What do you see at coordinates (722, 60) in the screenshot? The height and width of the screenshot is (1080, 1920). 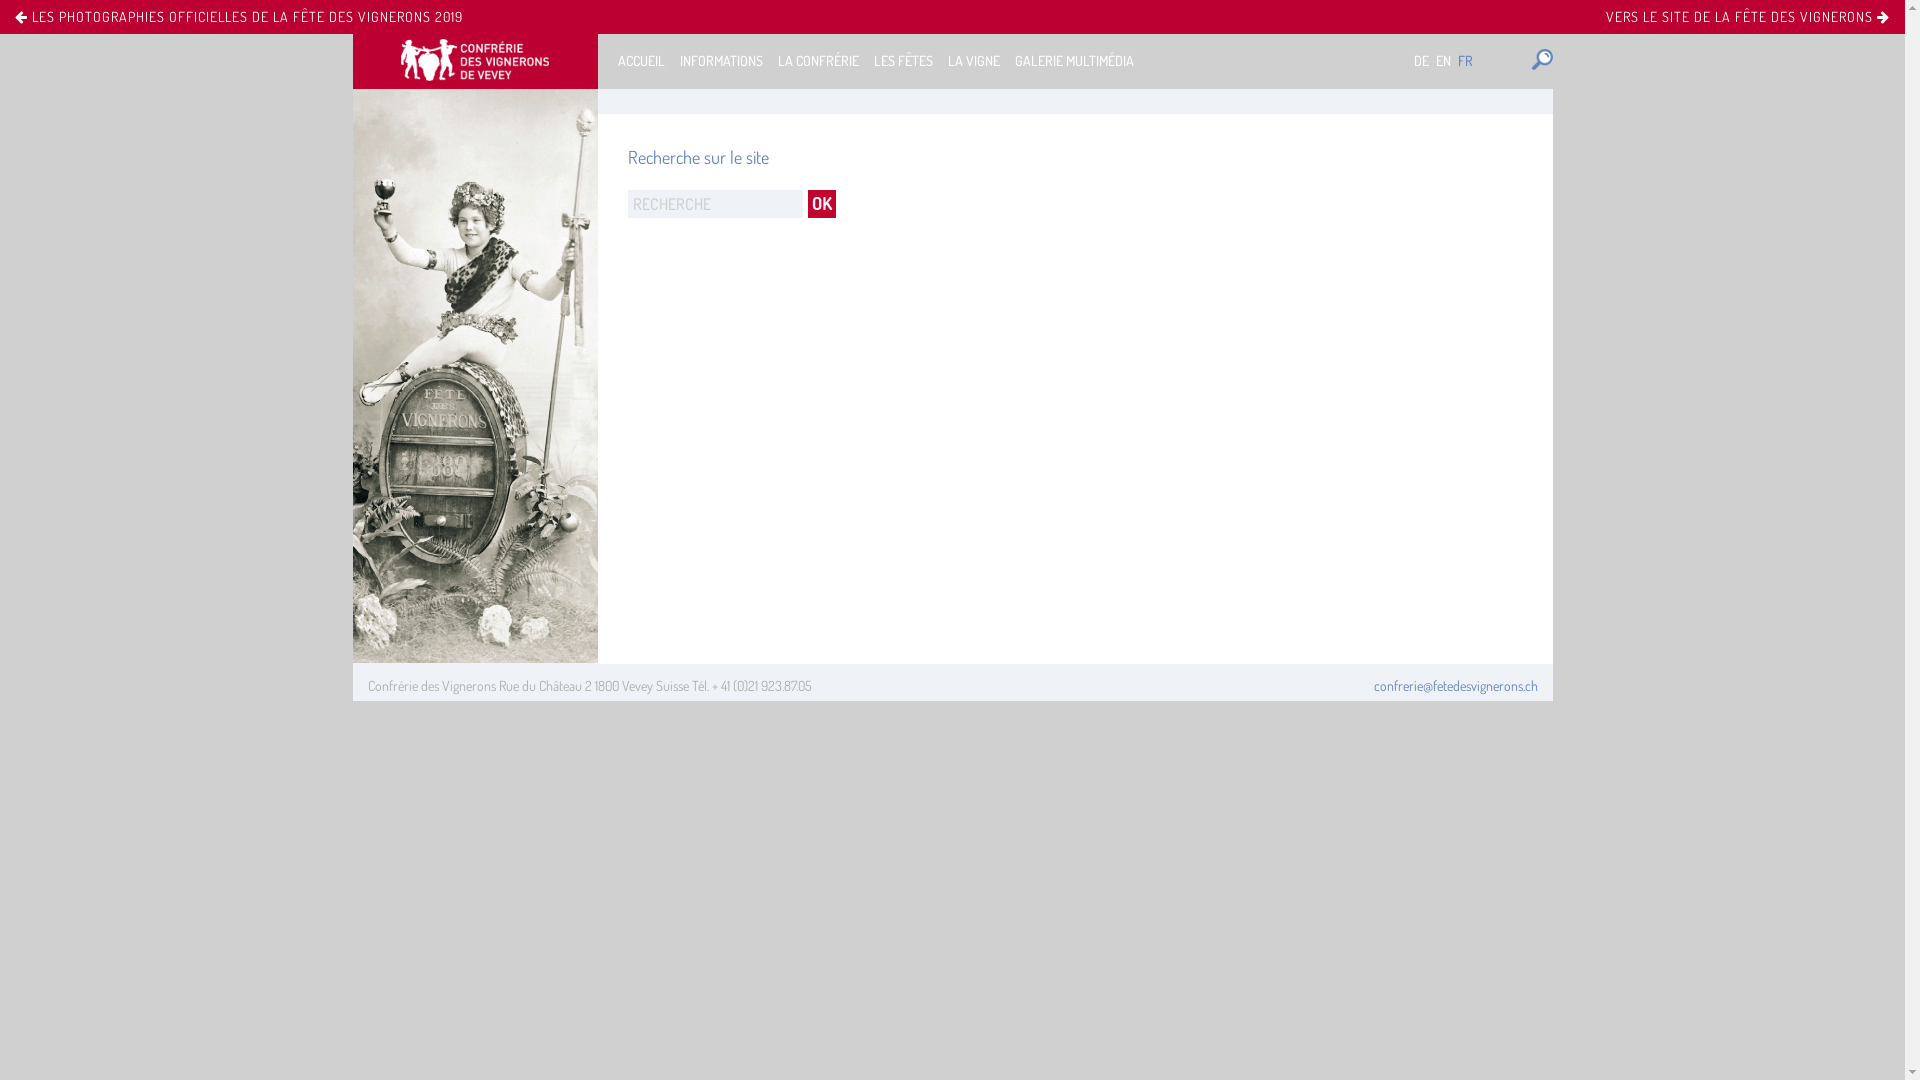 I see `INFORMATIONS` at bounding box center [722, 60].